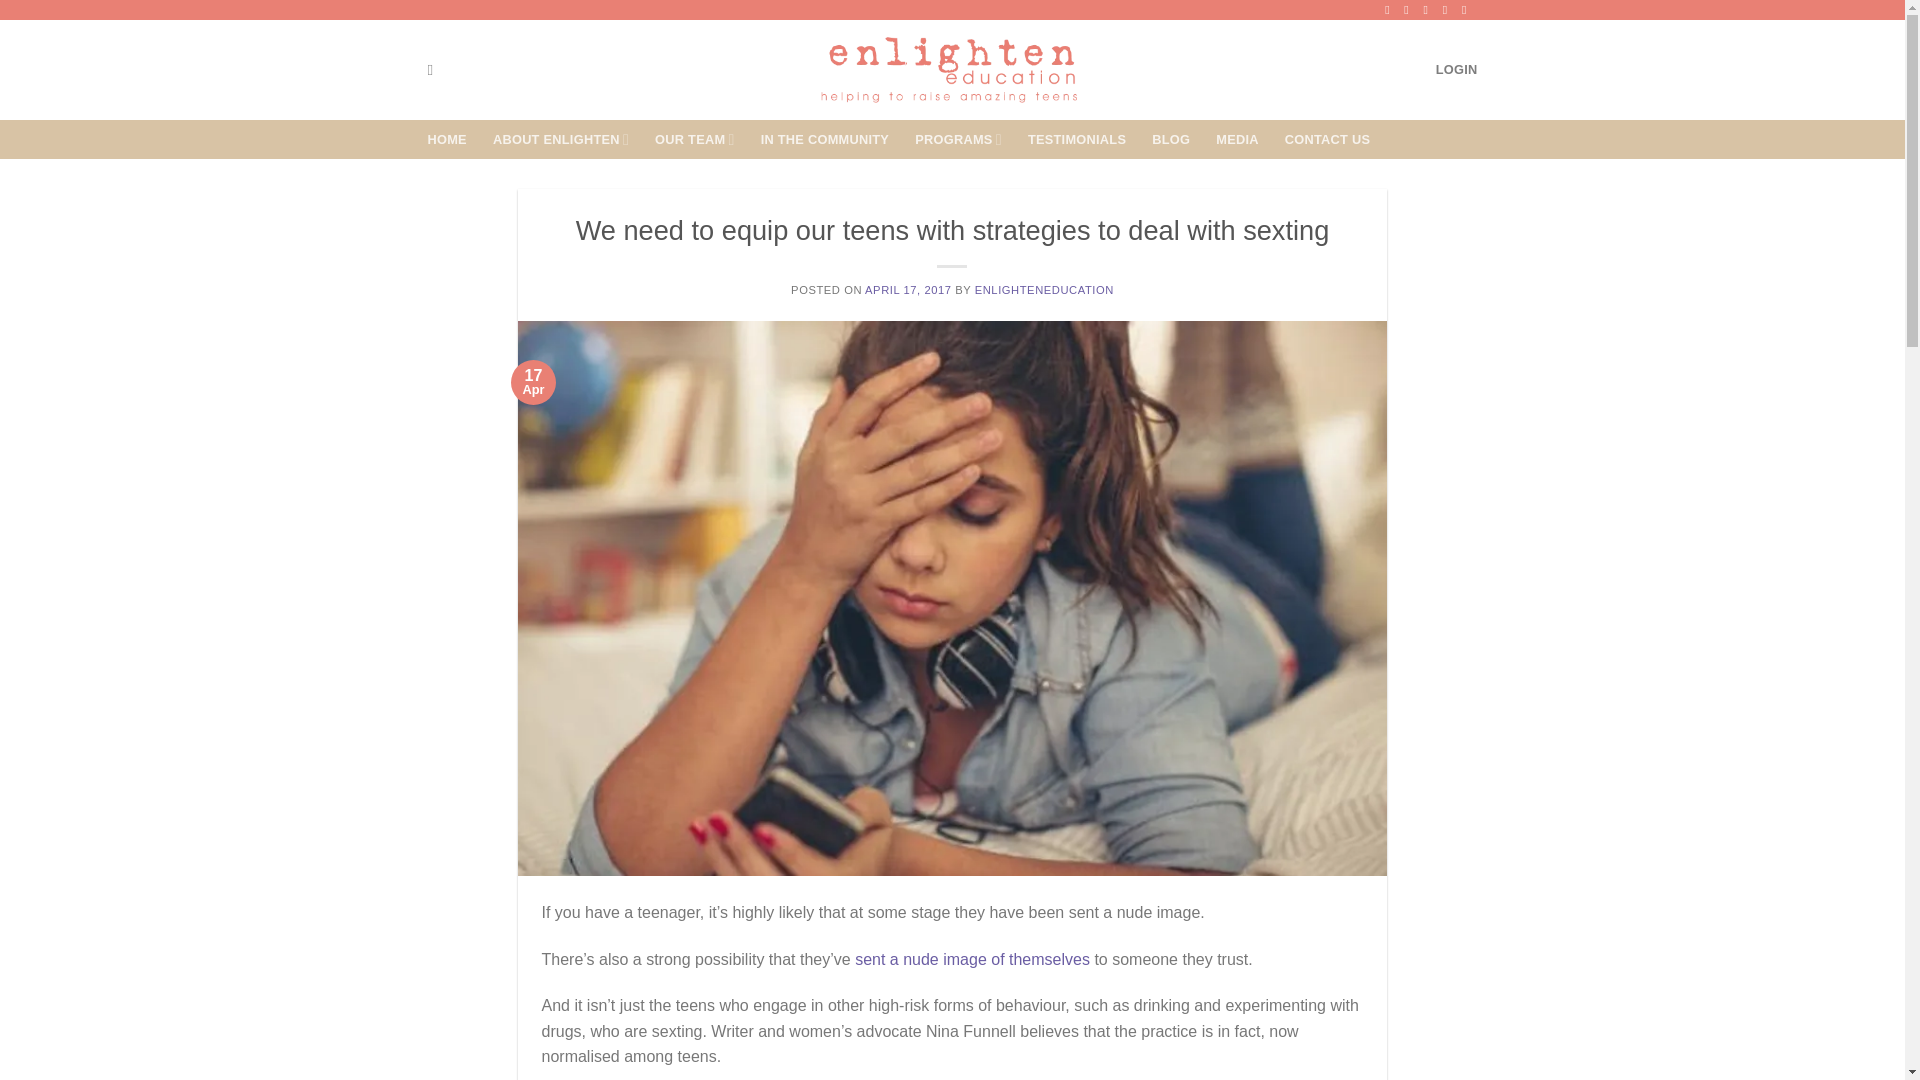  I want to click on PROGRAMS, so click(958, 138).